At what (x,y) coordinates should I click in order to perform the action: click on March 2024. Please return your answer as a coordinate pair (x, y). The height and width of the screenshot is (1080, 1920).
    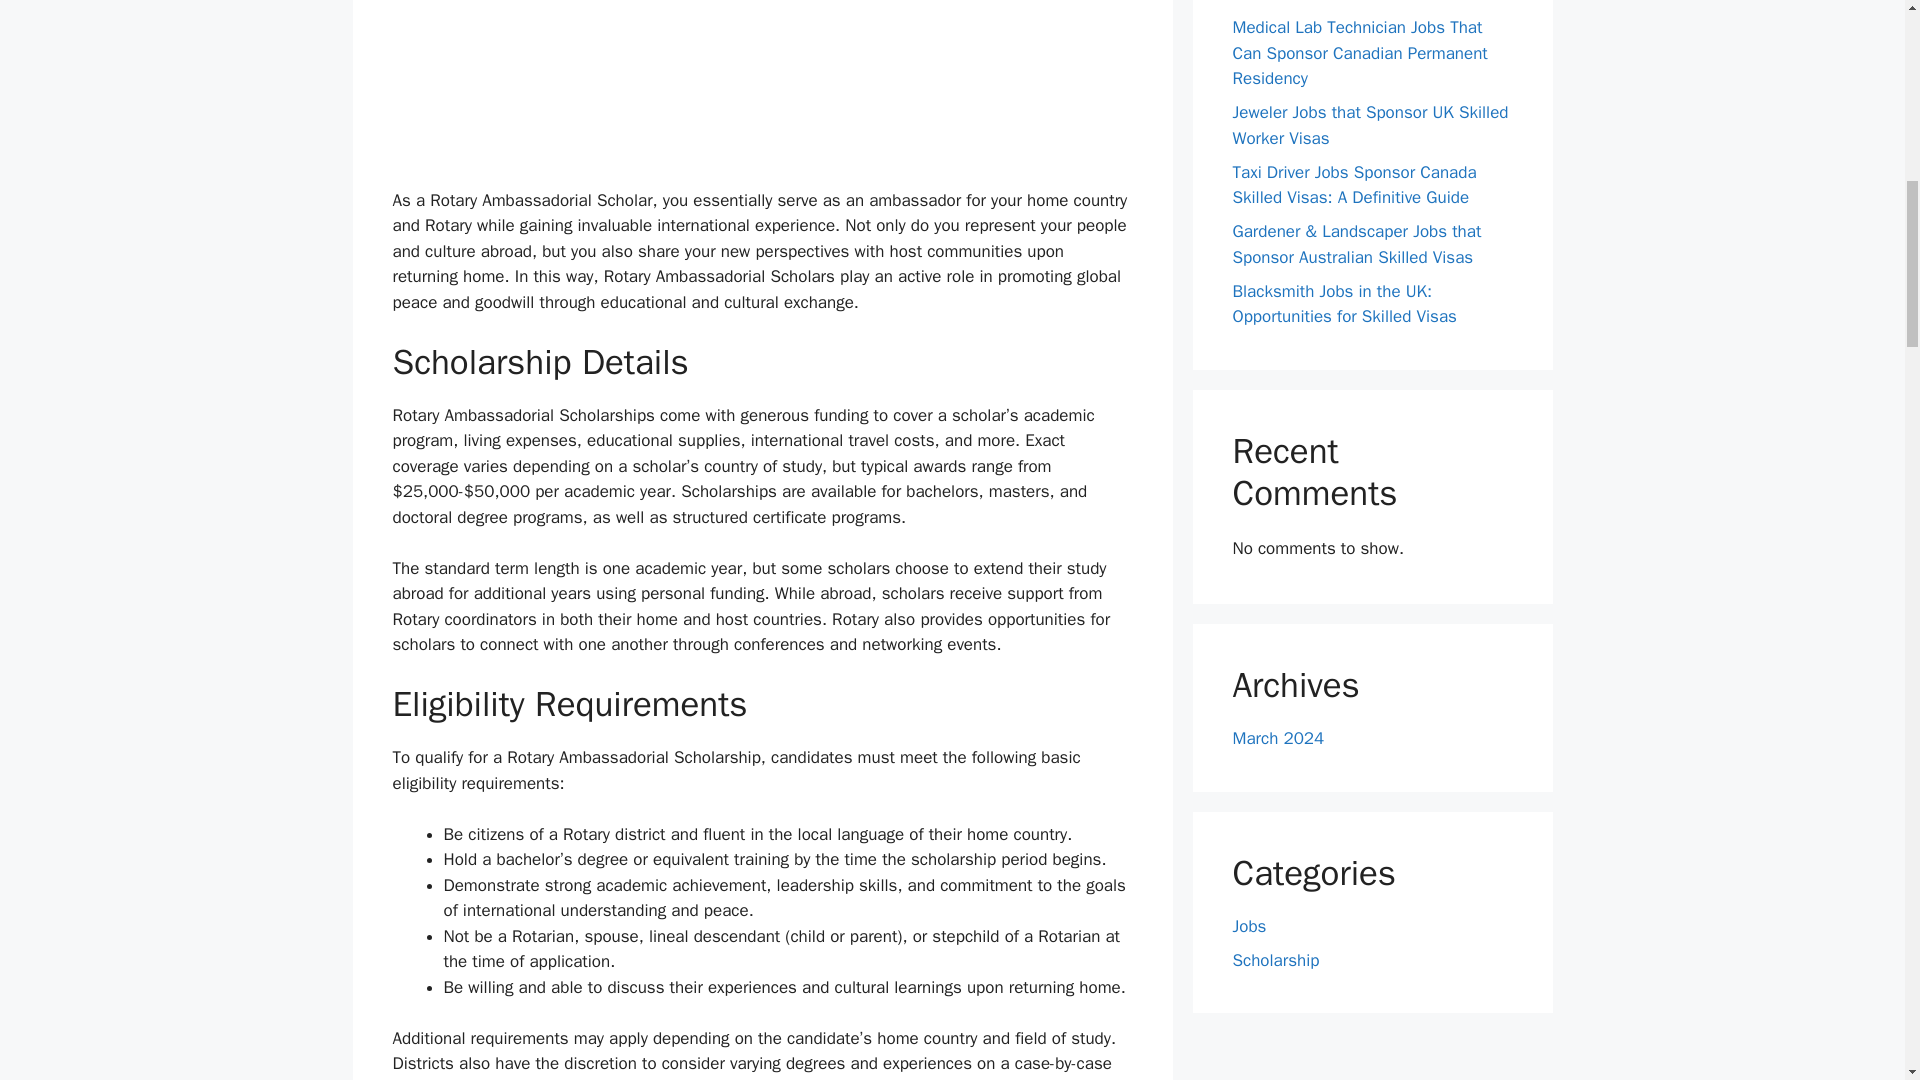
    Looking at the image, I should click on (1278, 738).